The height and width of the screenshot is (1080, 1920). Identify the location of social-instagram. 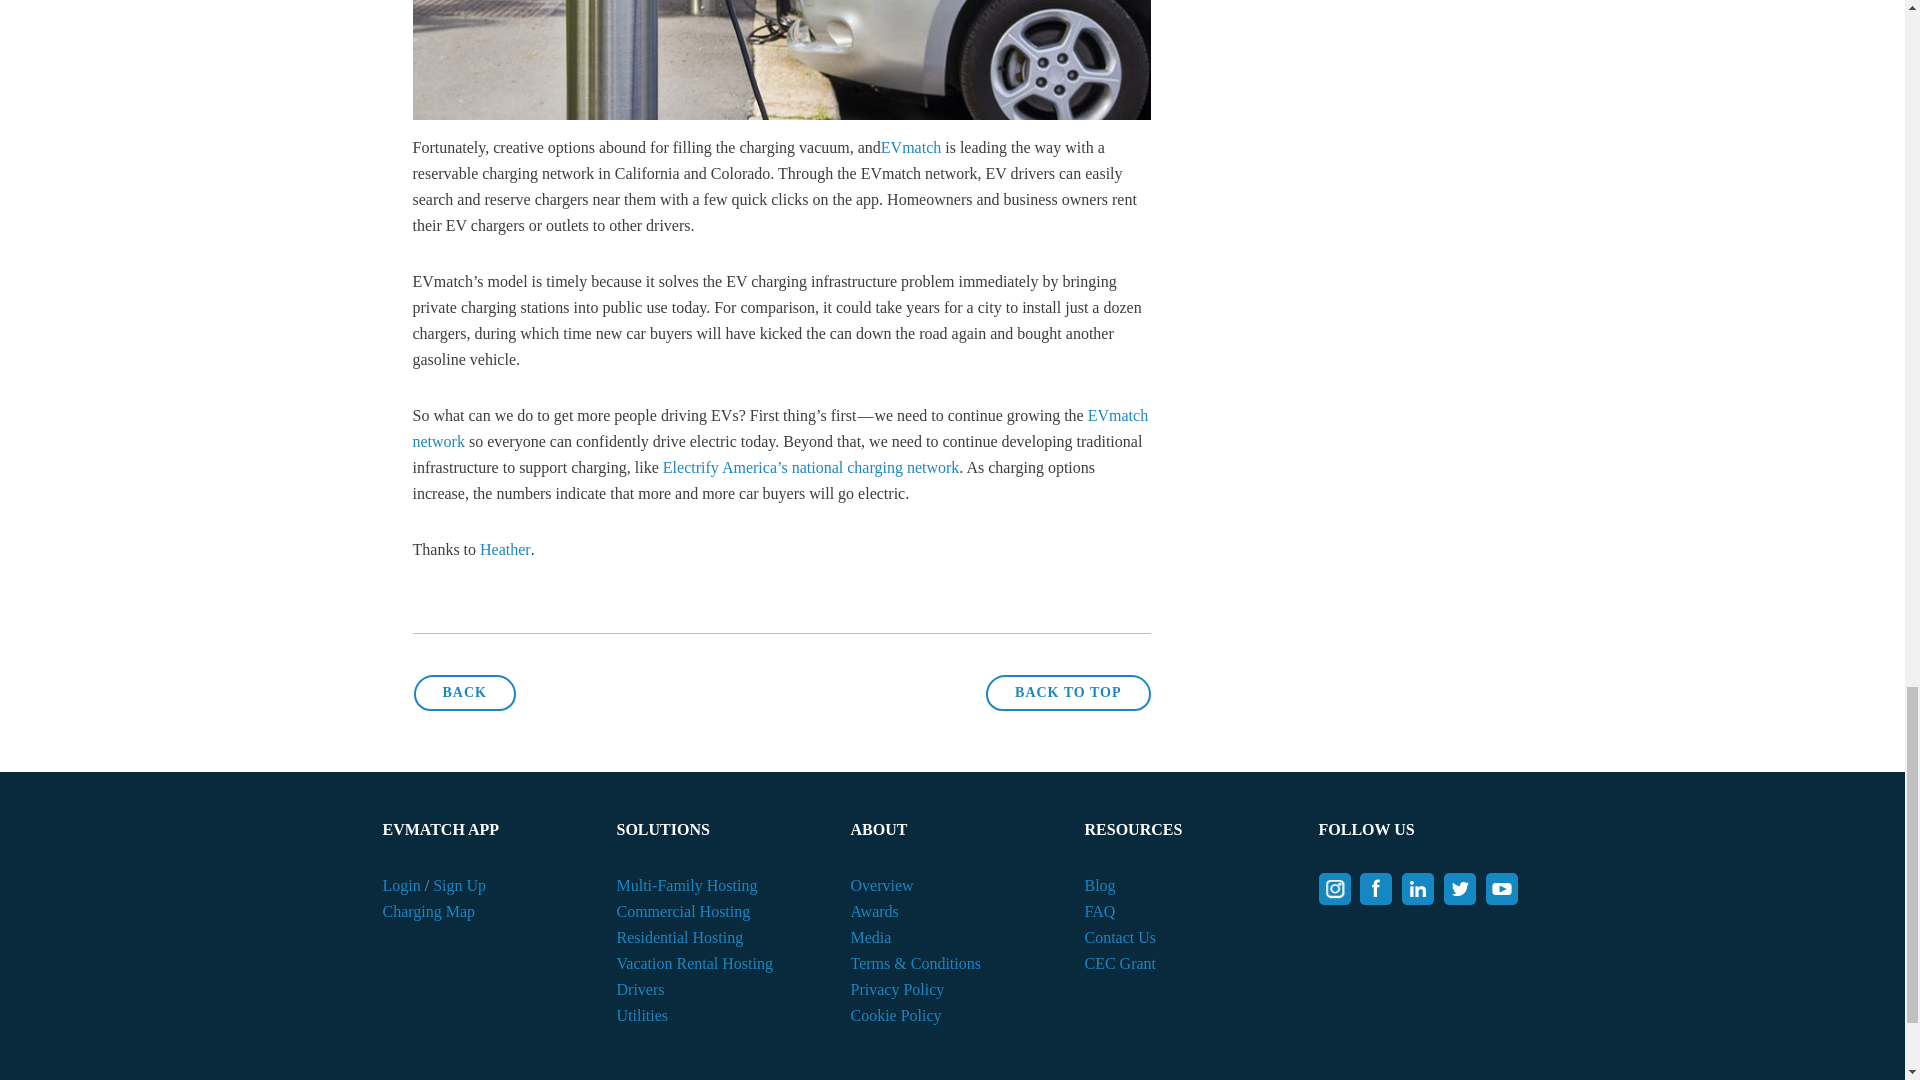
(1333, 888).